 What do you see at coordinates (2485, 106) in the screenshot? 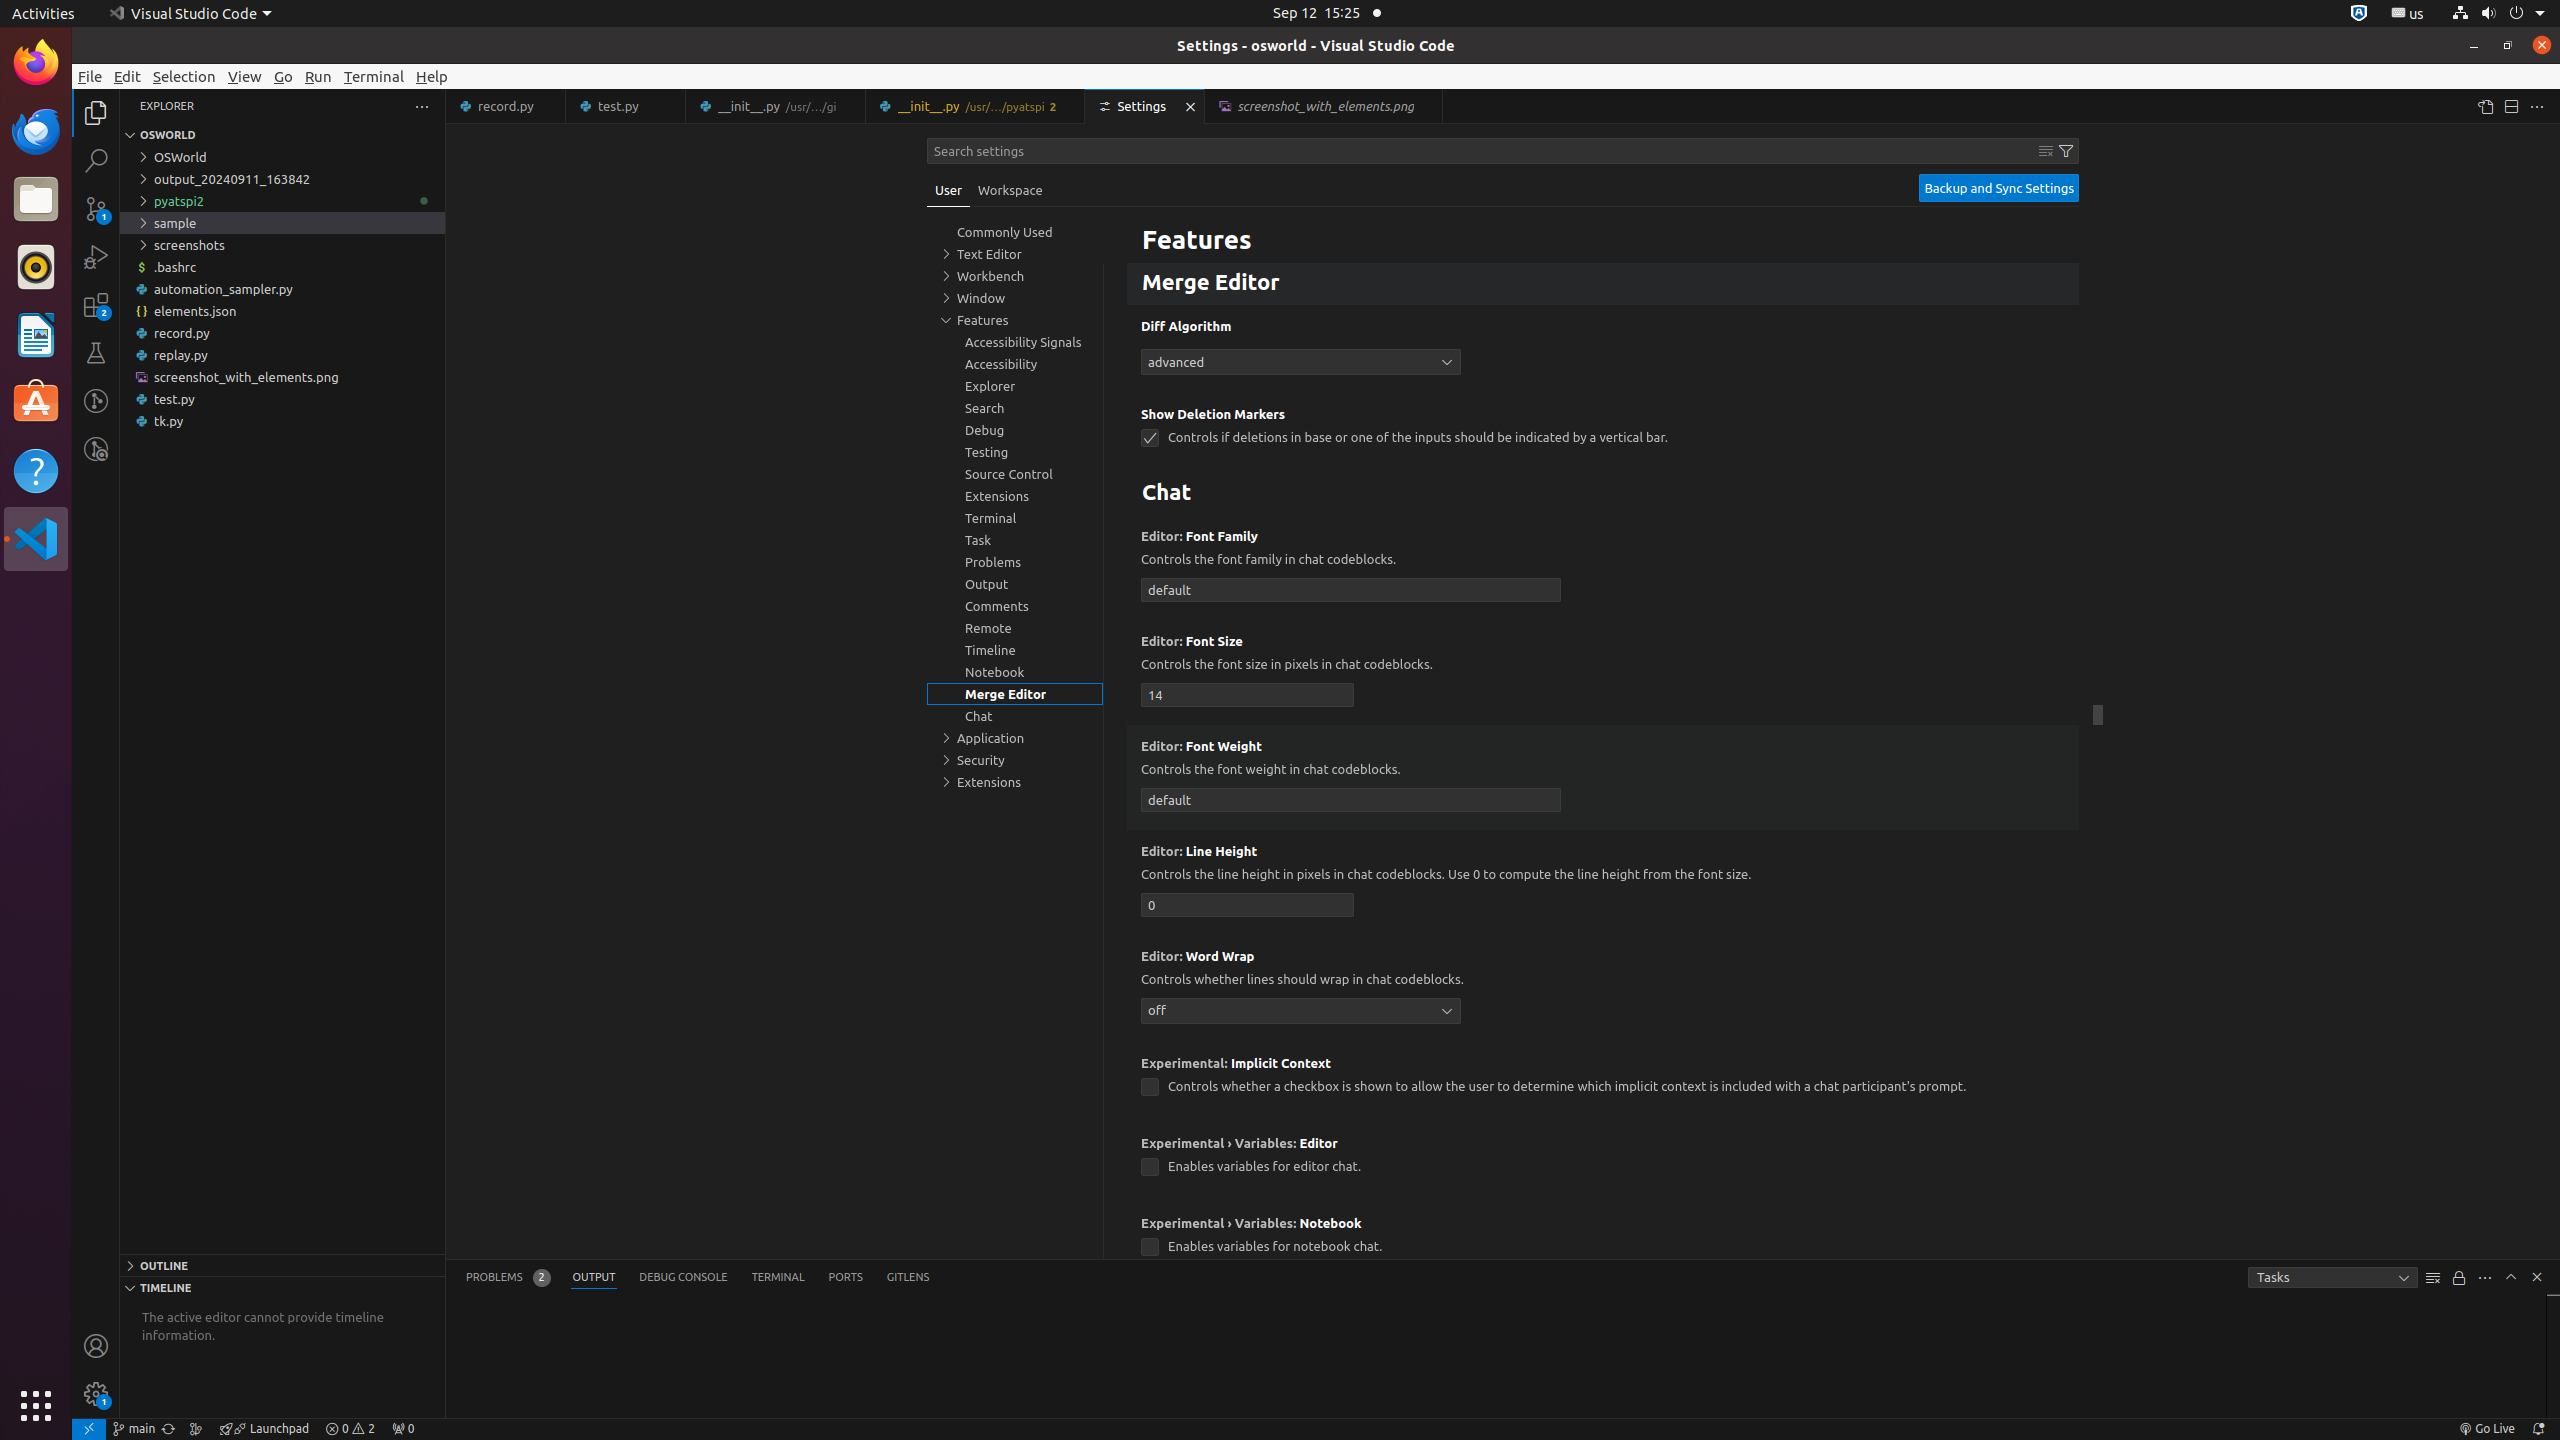
I see `Open Settings (JSON)` at bounding box center [2485, 106].